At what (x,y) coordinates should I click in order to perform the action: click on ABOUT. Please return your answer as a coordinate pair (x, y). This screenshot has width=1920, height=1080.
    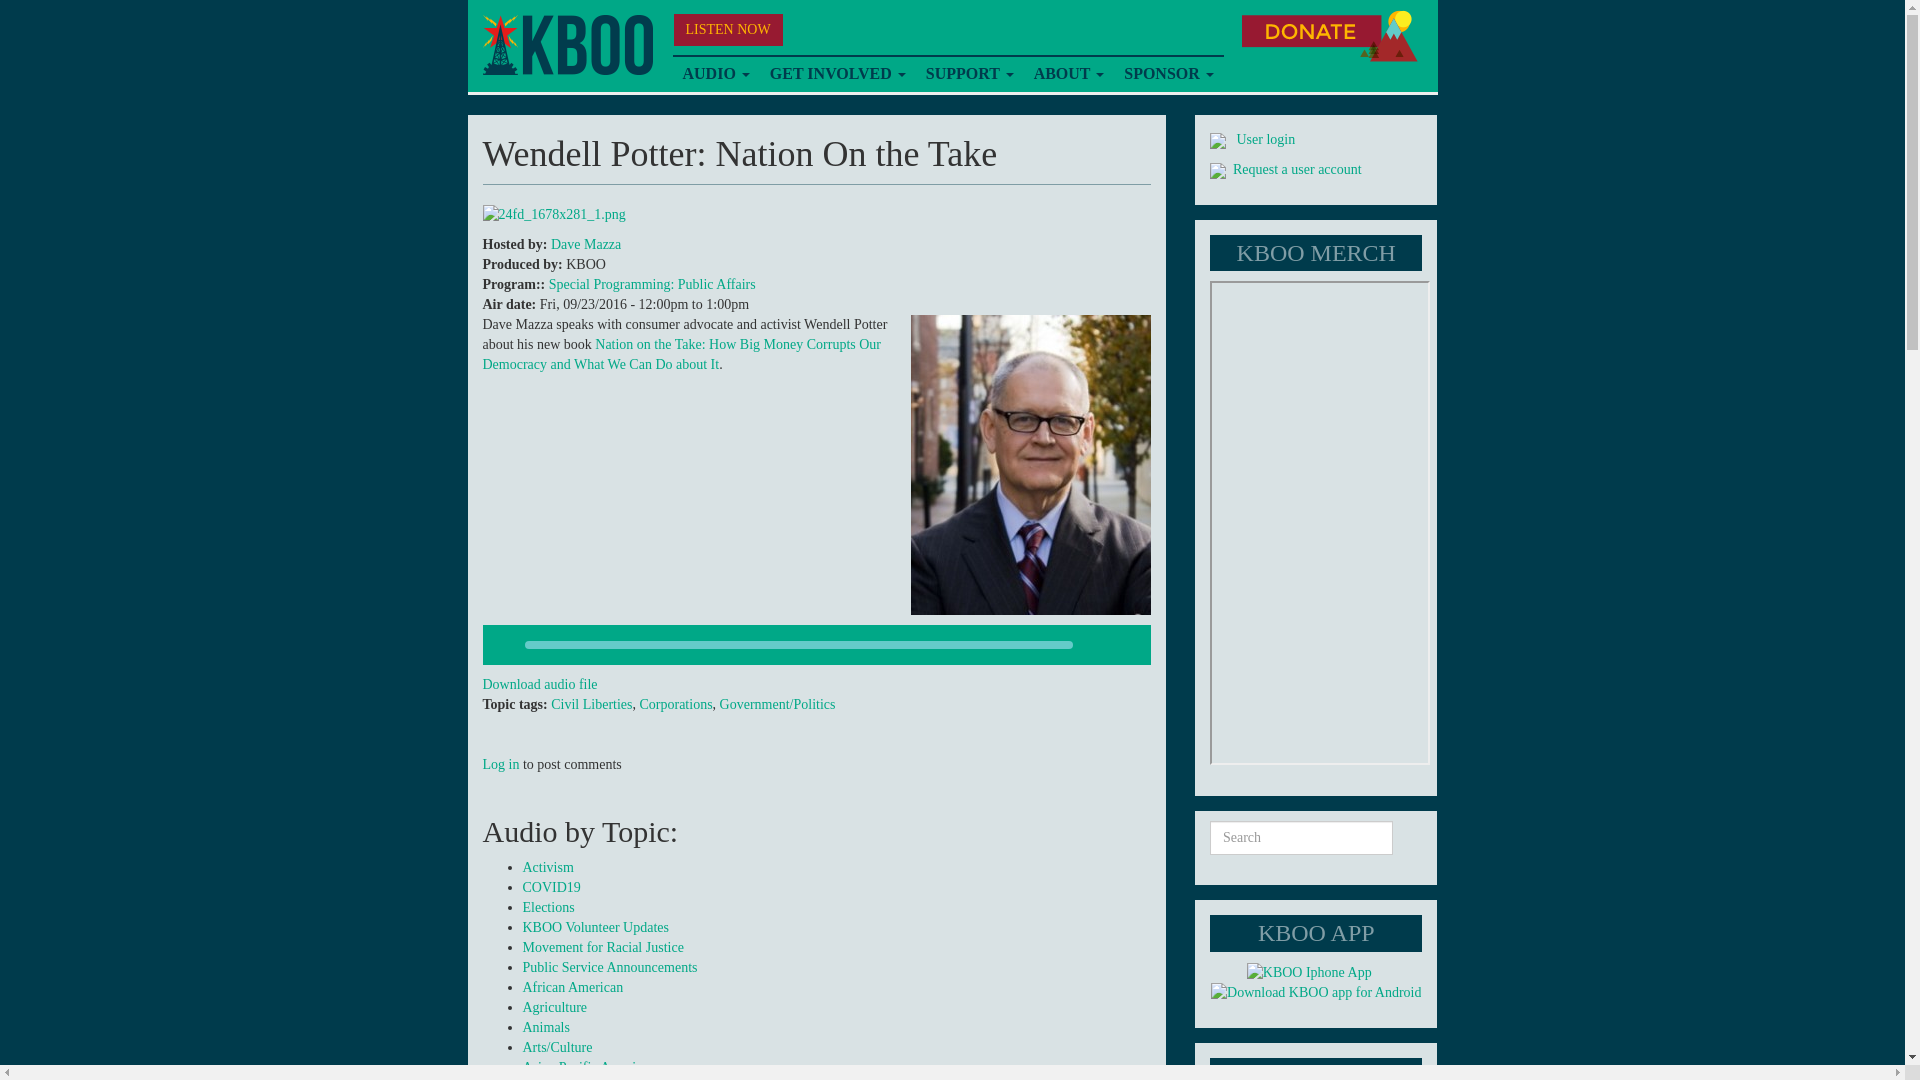
    Looking at the image, I should click on (1069, 74).